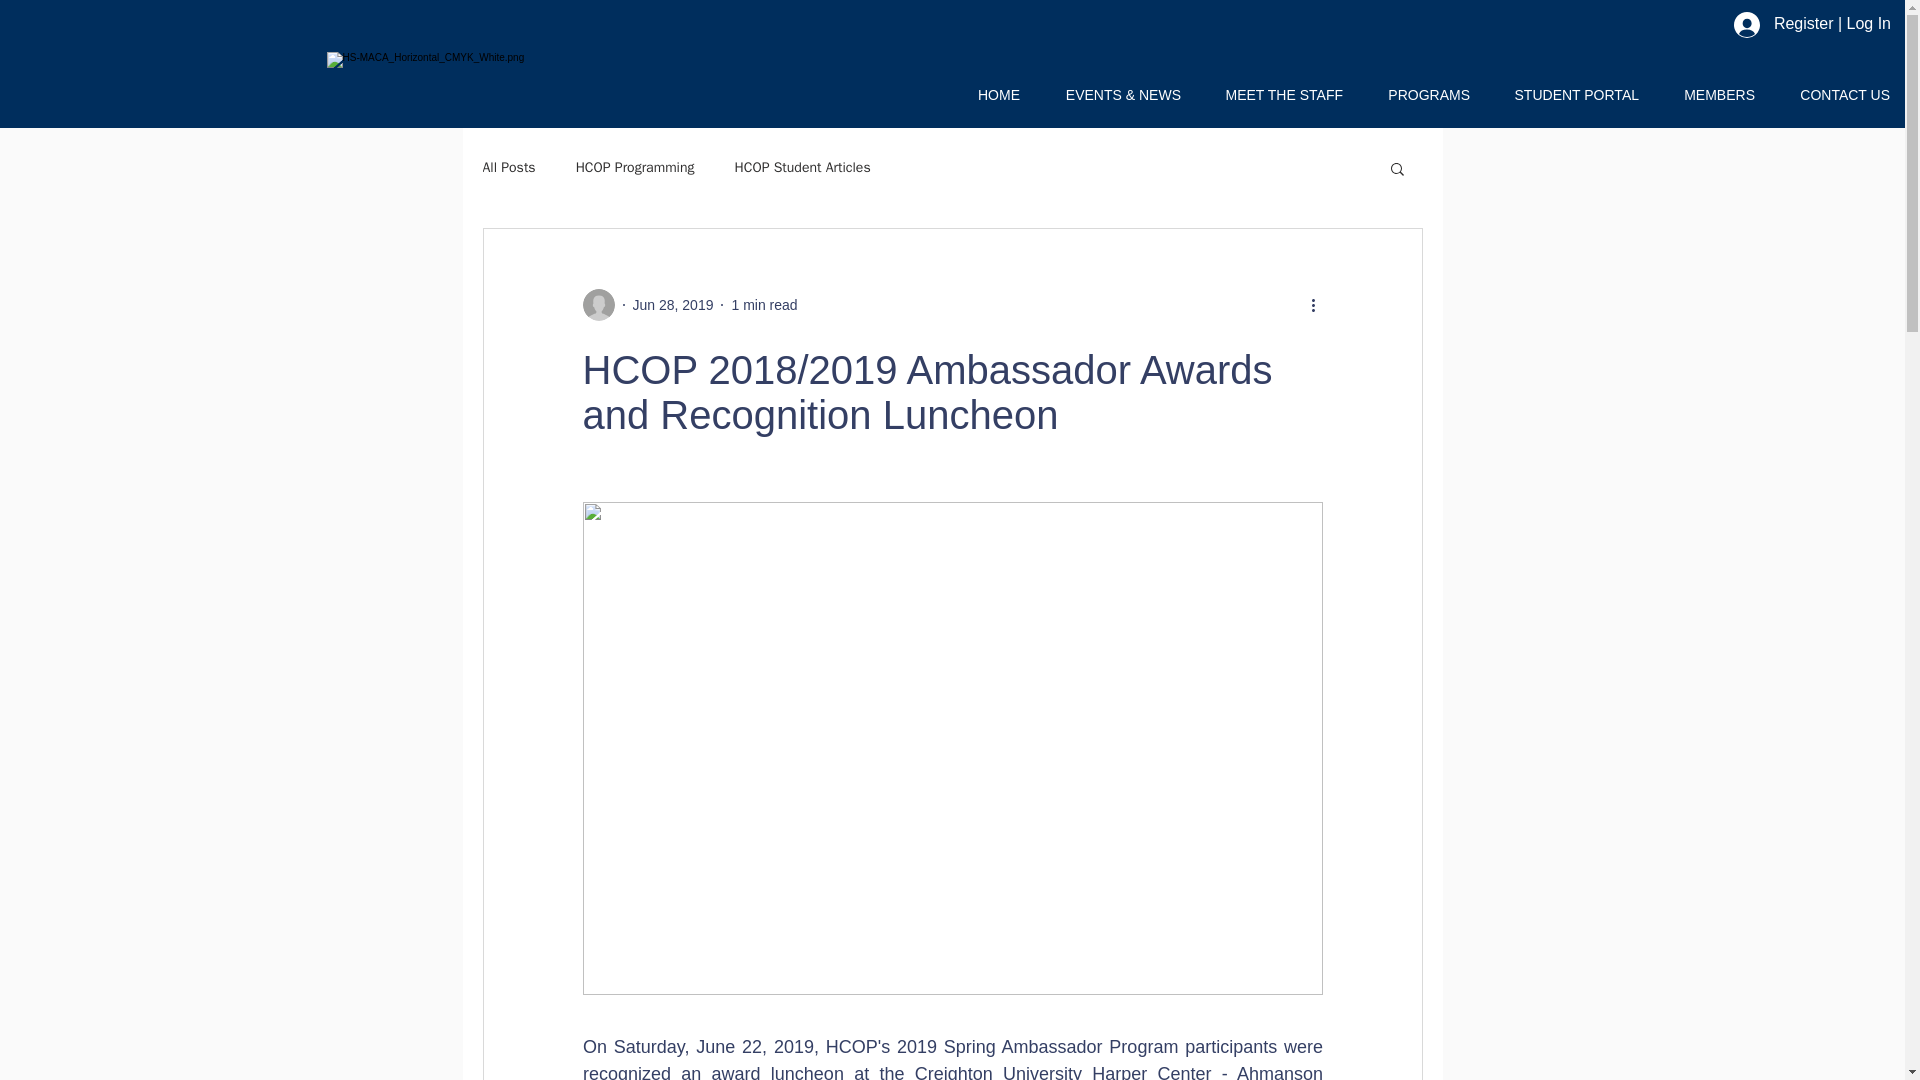 This screenshot has width=1920, height=1080. I want to click on STUDENT PORTAL, so click(1568, 94).